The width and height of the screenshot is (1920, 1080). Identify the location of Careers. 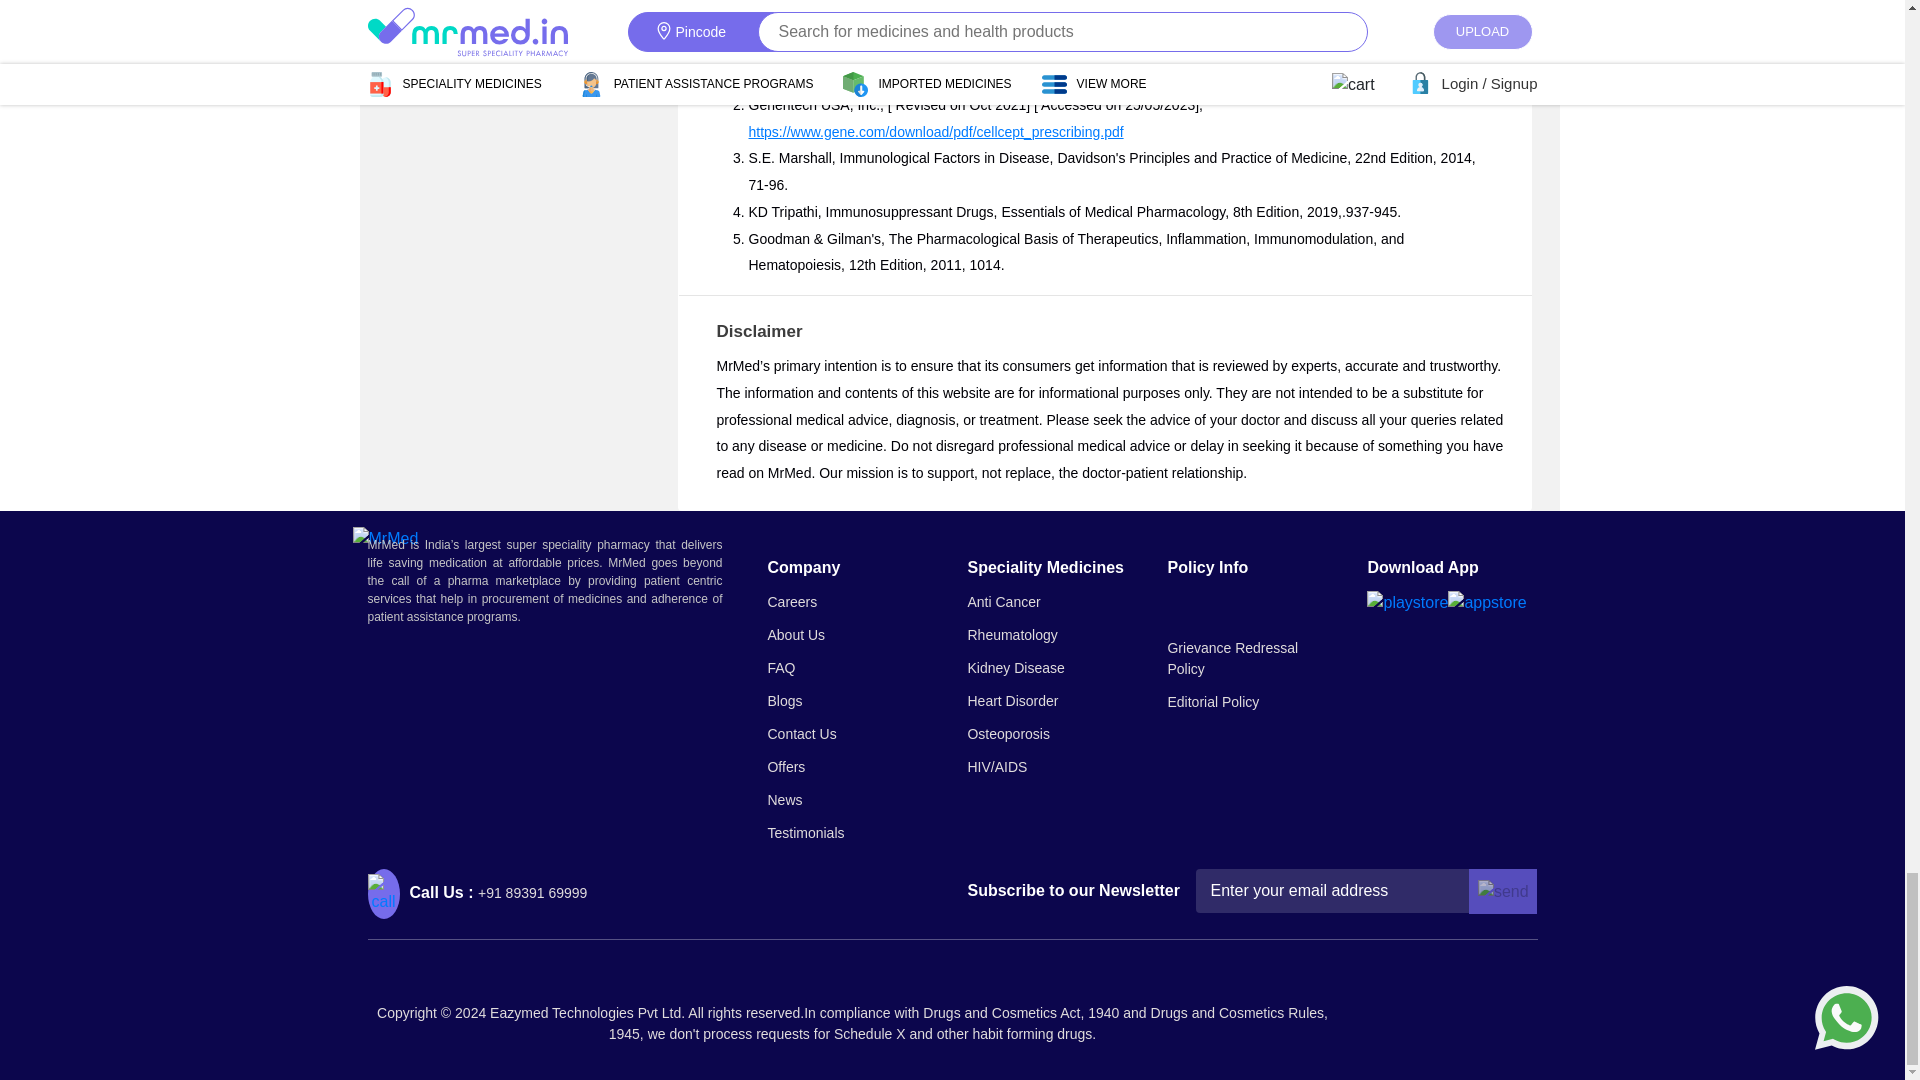
(792, 601).